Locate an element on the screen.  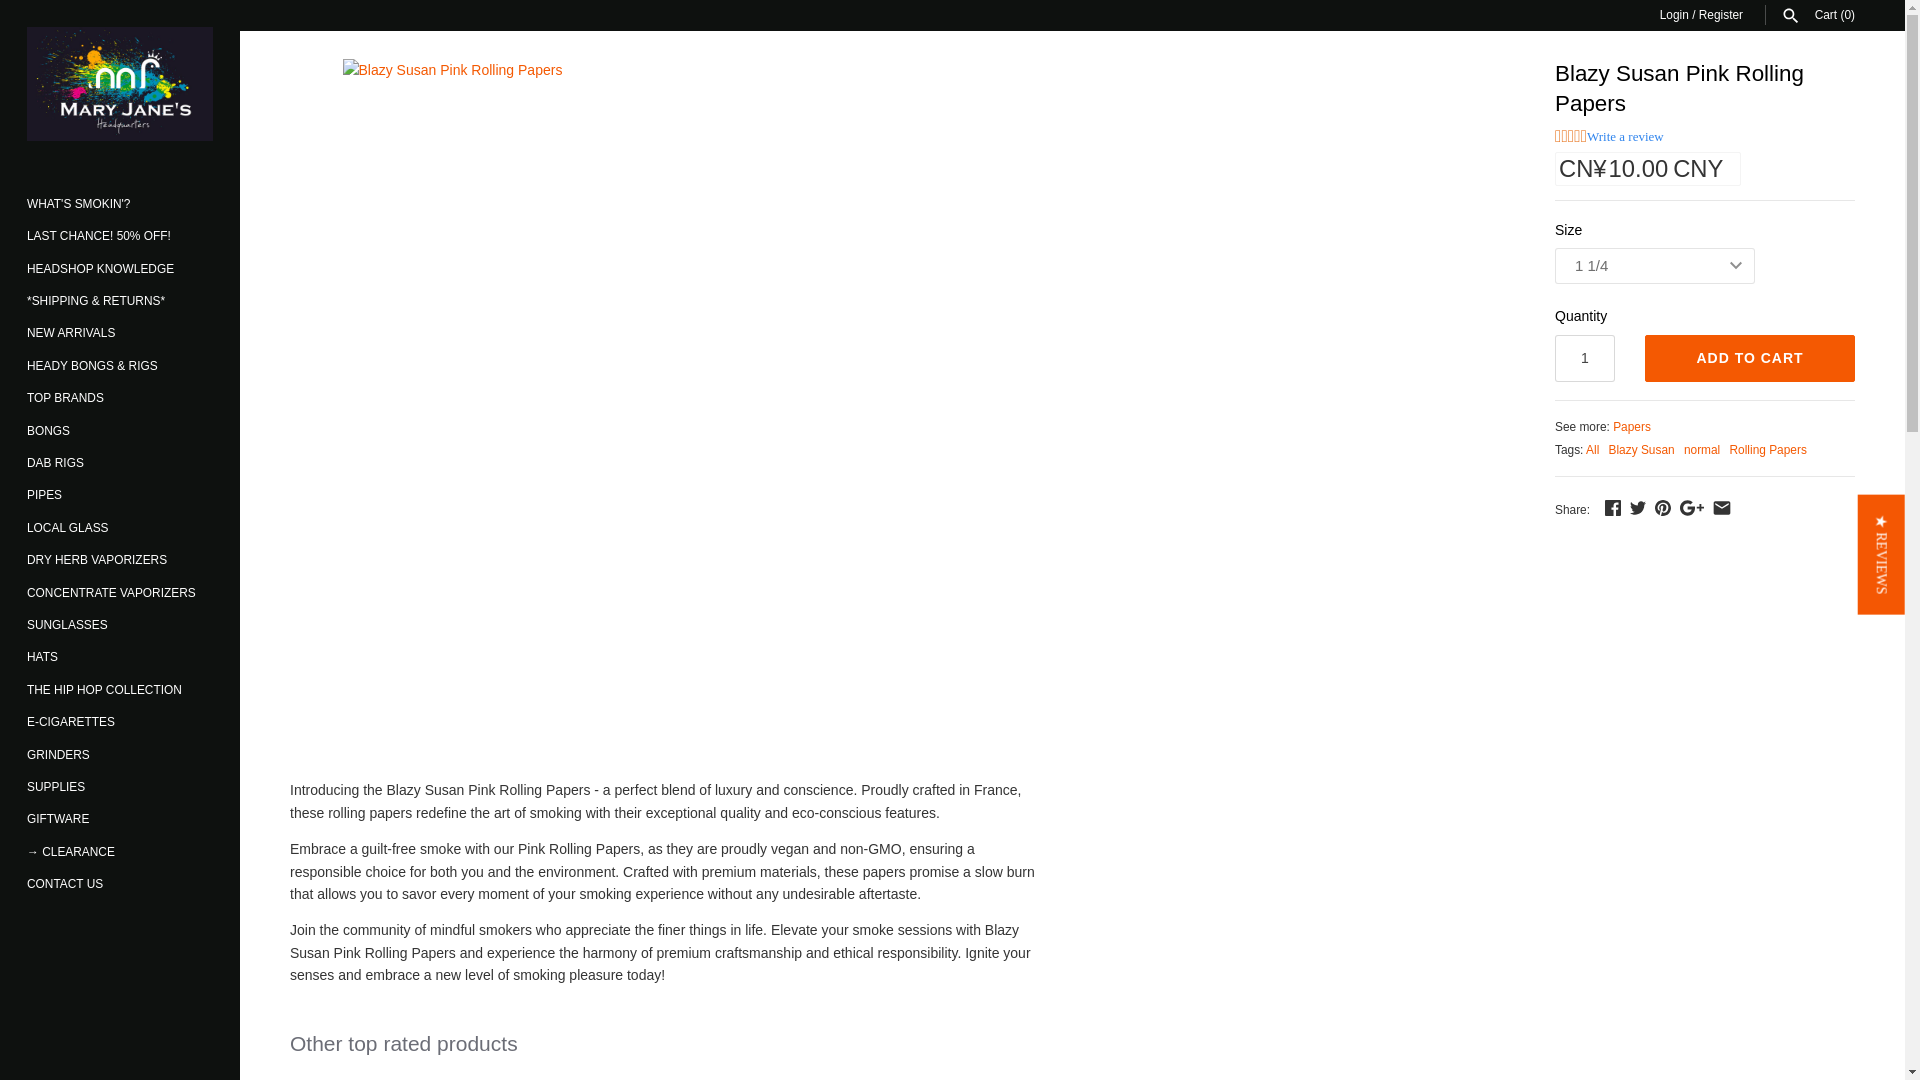
Papers is located at coordinates (1632, 427).